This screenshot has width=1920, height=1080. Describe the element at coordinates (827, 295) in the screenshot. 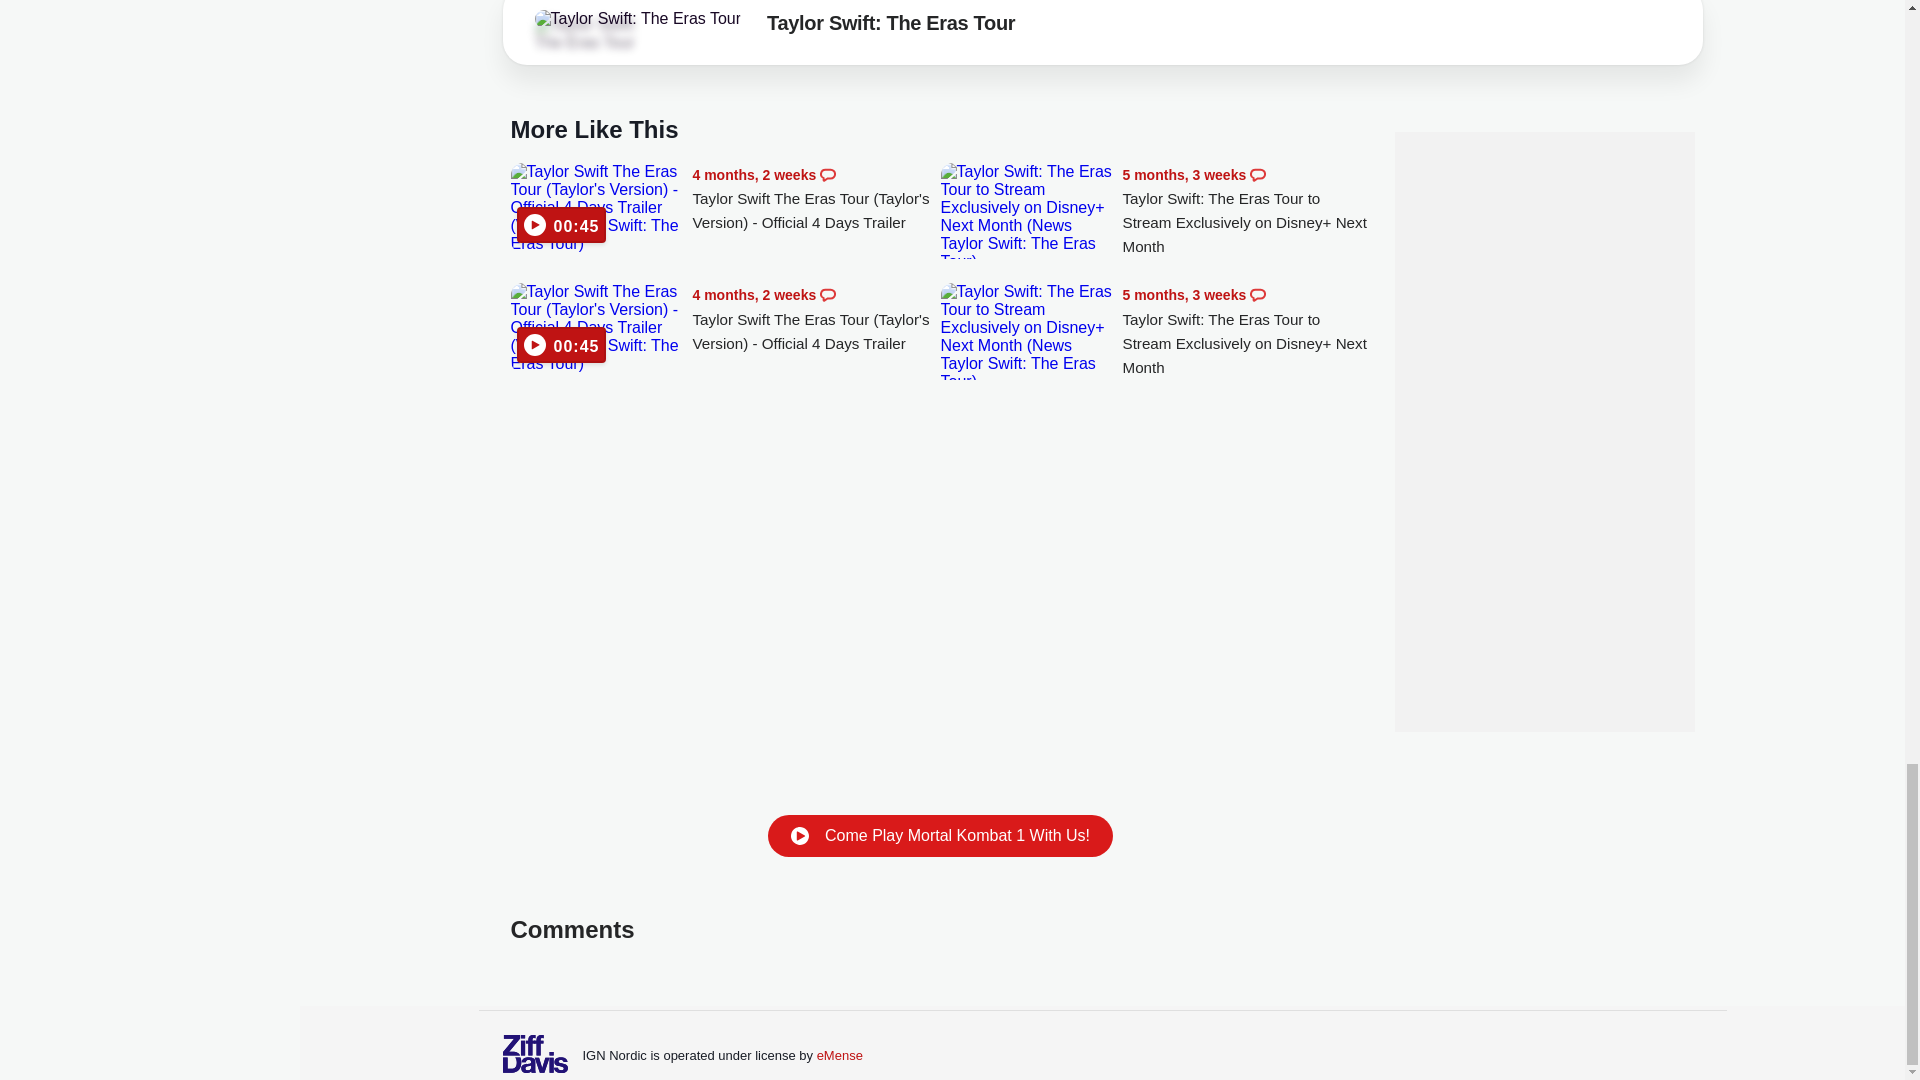

I see `Comments` at that location.